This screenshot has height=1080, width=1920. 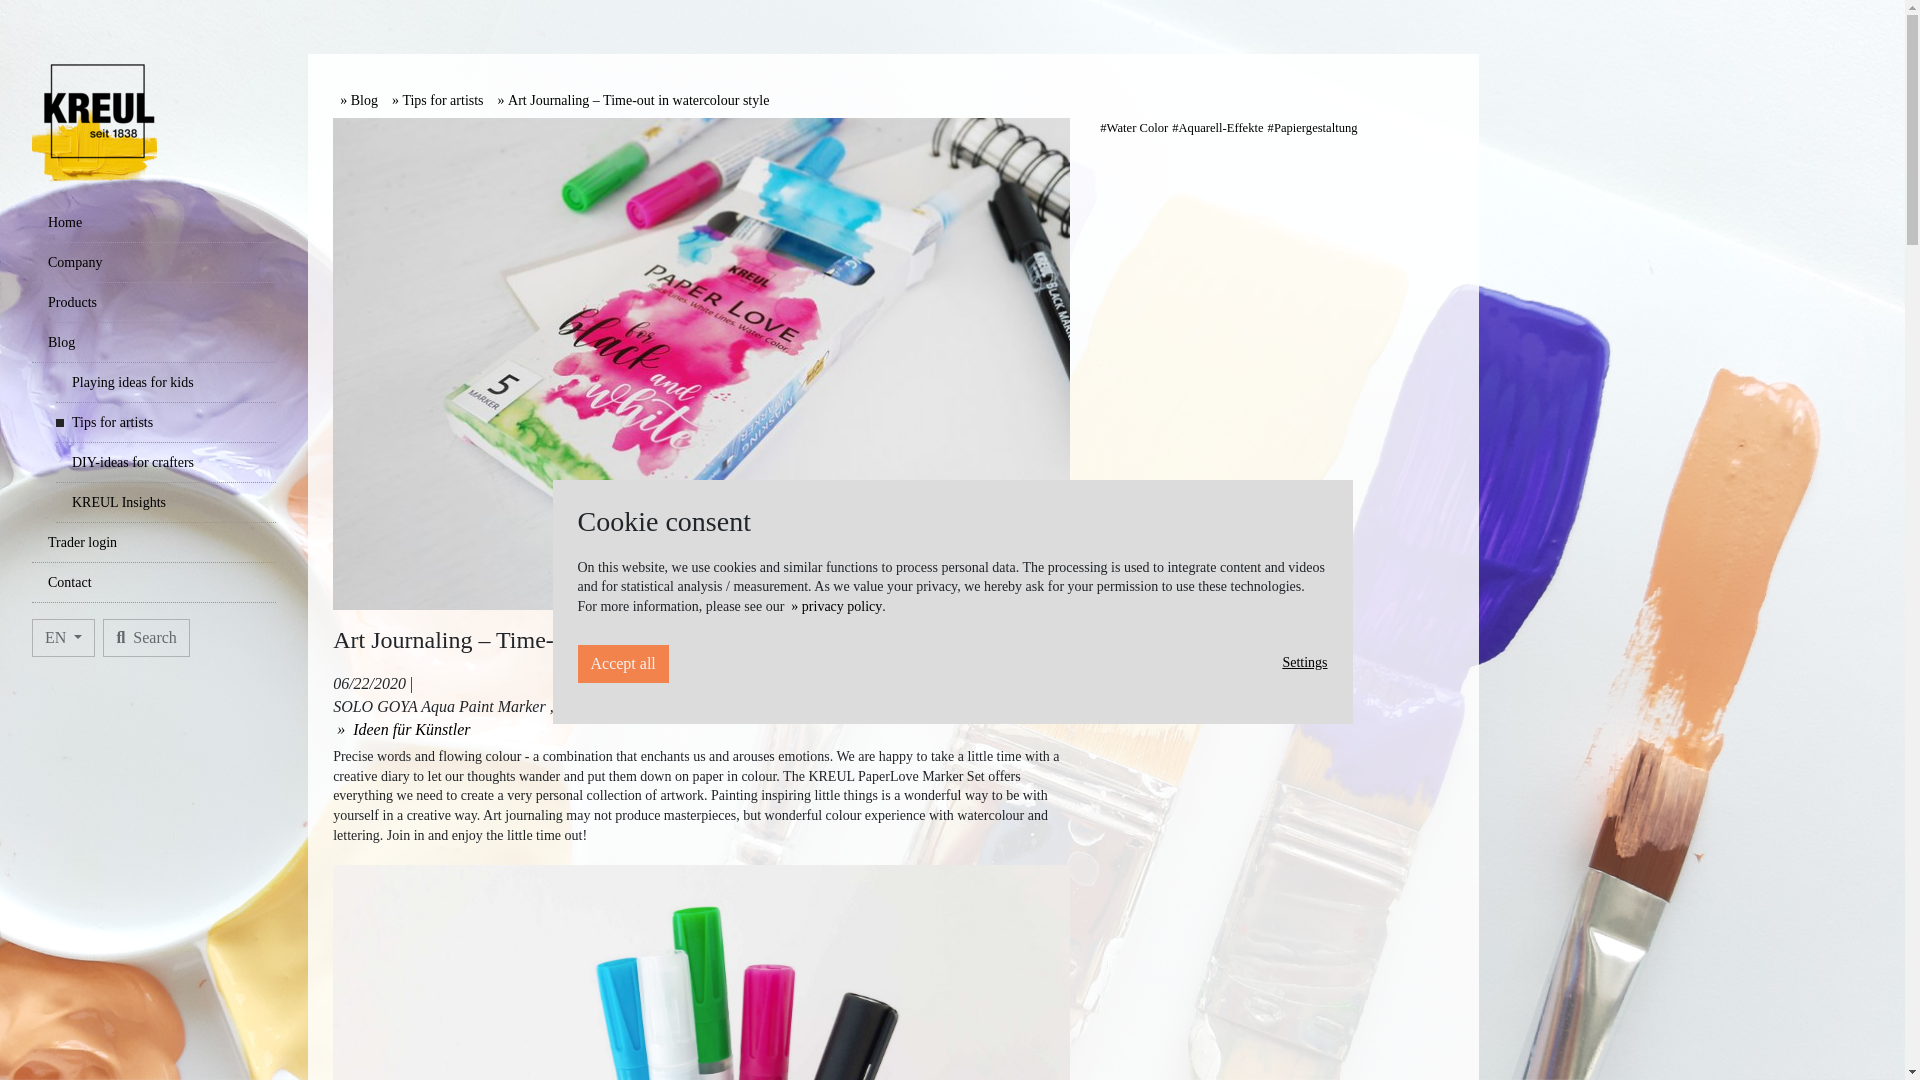 I want to click on Available Languages, so click(x=63, y=637).